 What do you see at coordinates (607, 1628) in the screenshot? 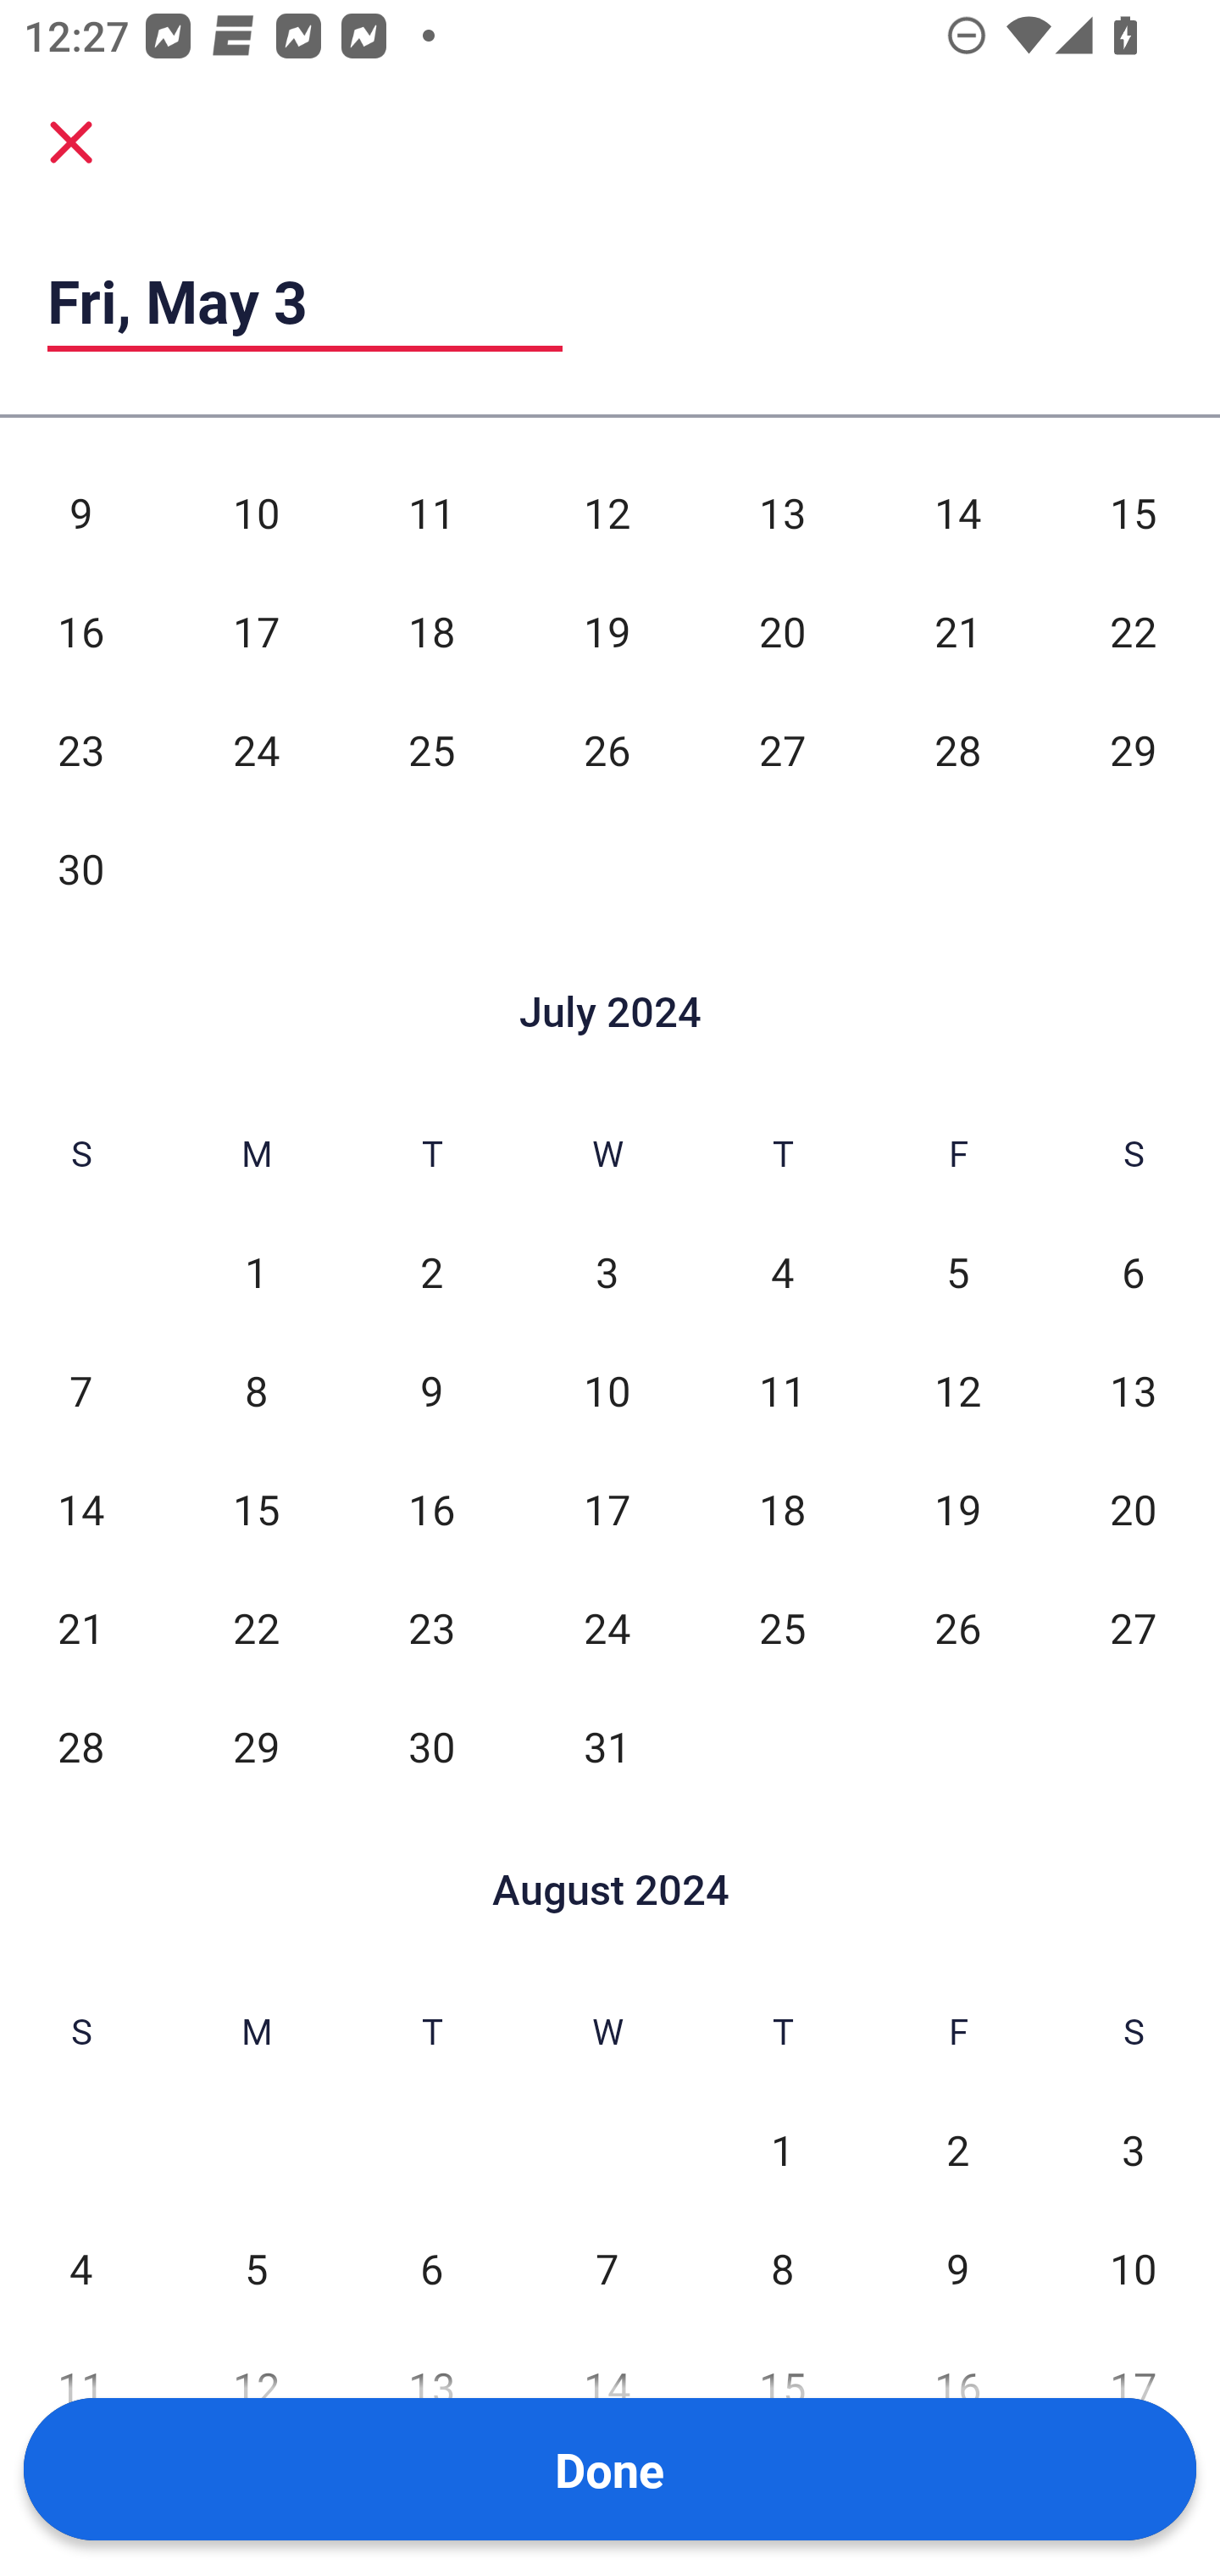
I see `24 Wed, Jul 24, Not Selected` at bounding box center [607, 1628].